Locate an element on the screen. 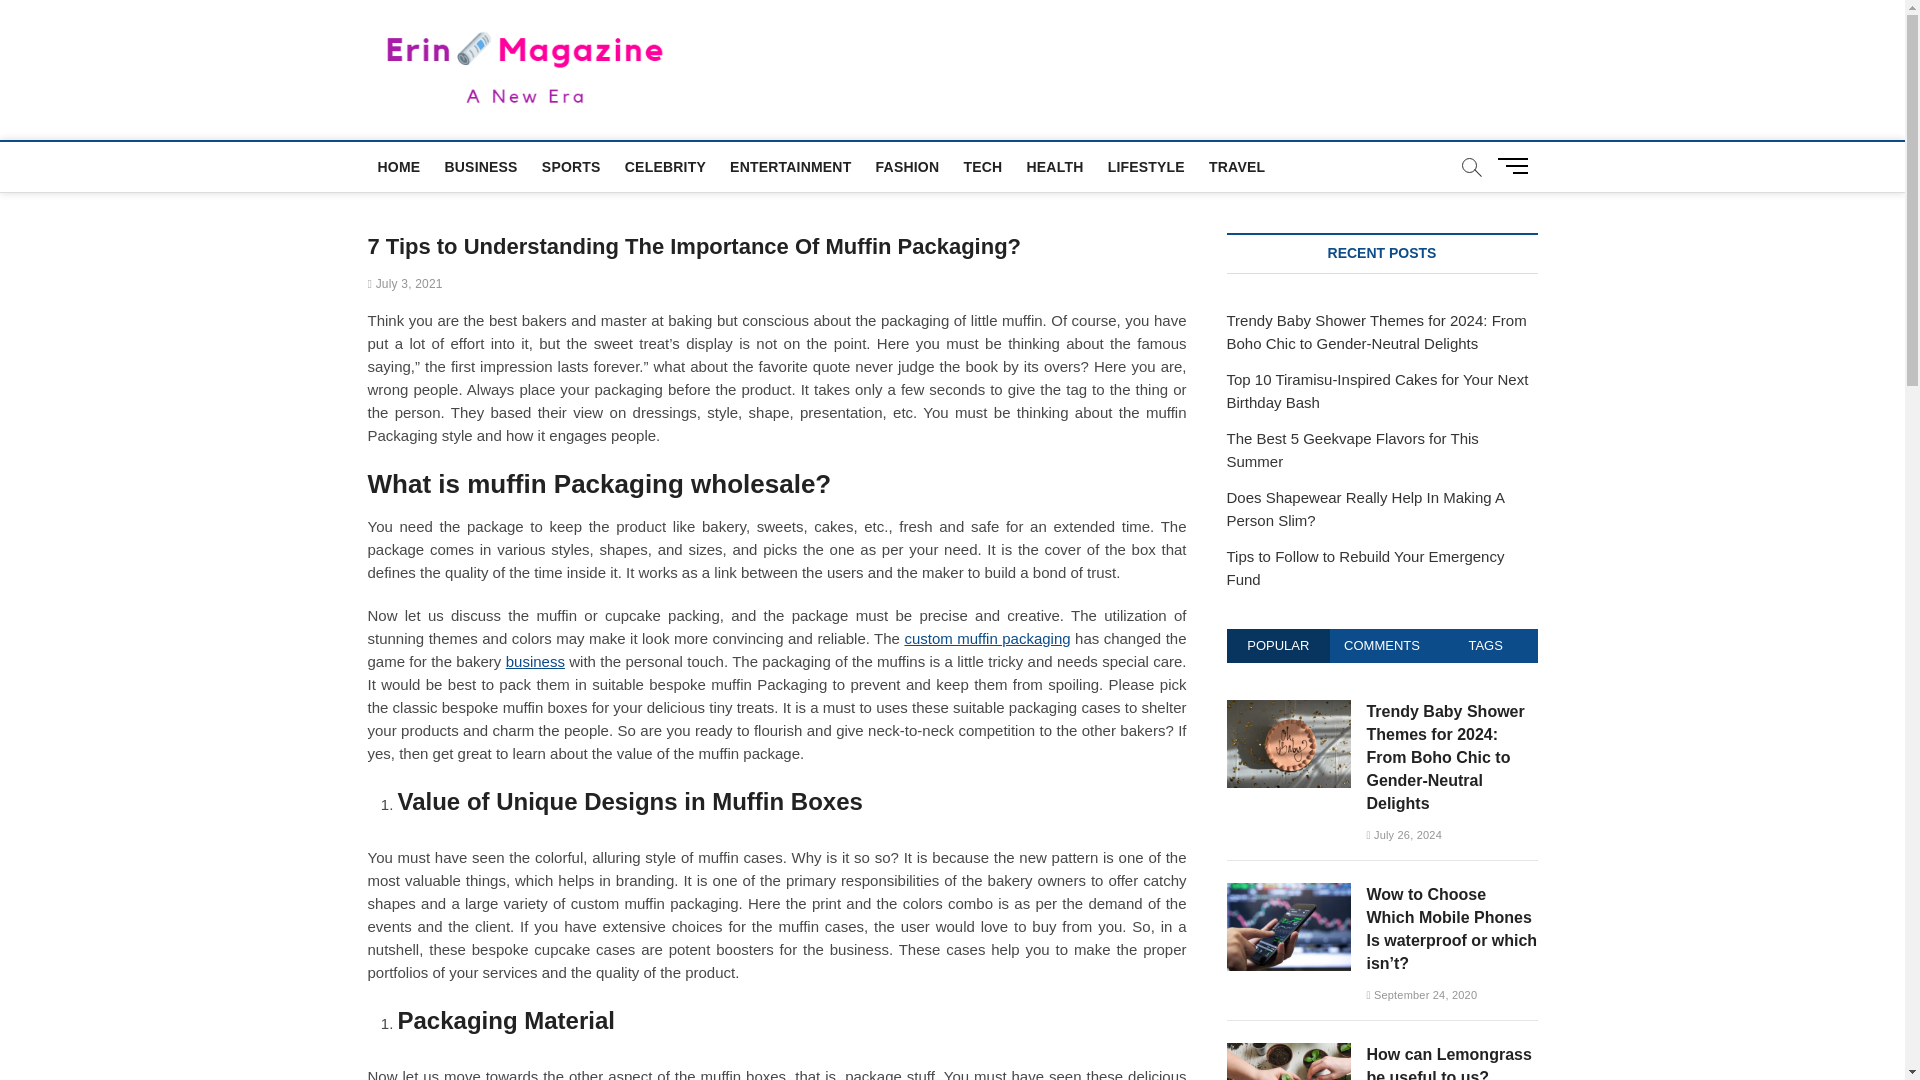  TRAVEL is located at coordinates (1236, 166).